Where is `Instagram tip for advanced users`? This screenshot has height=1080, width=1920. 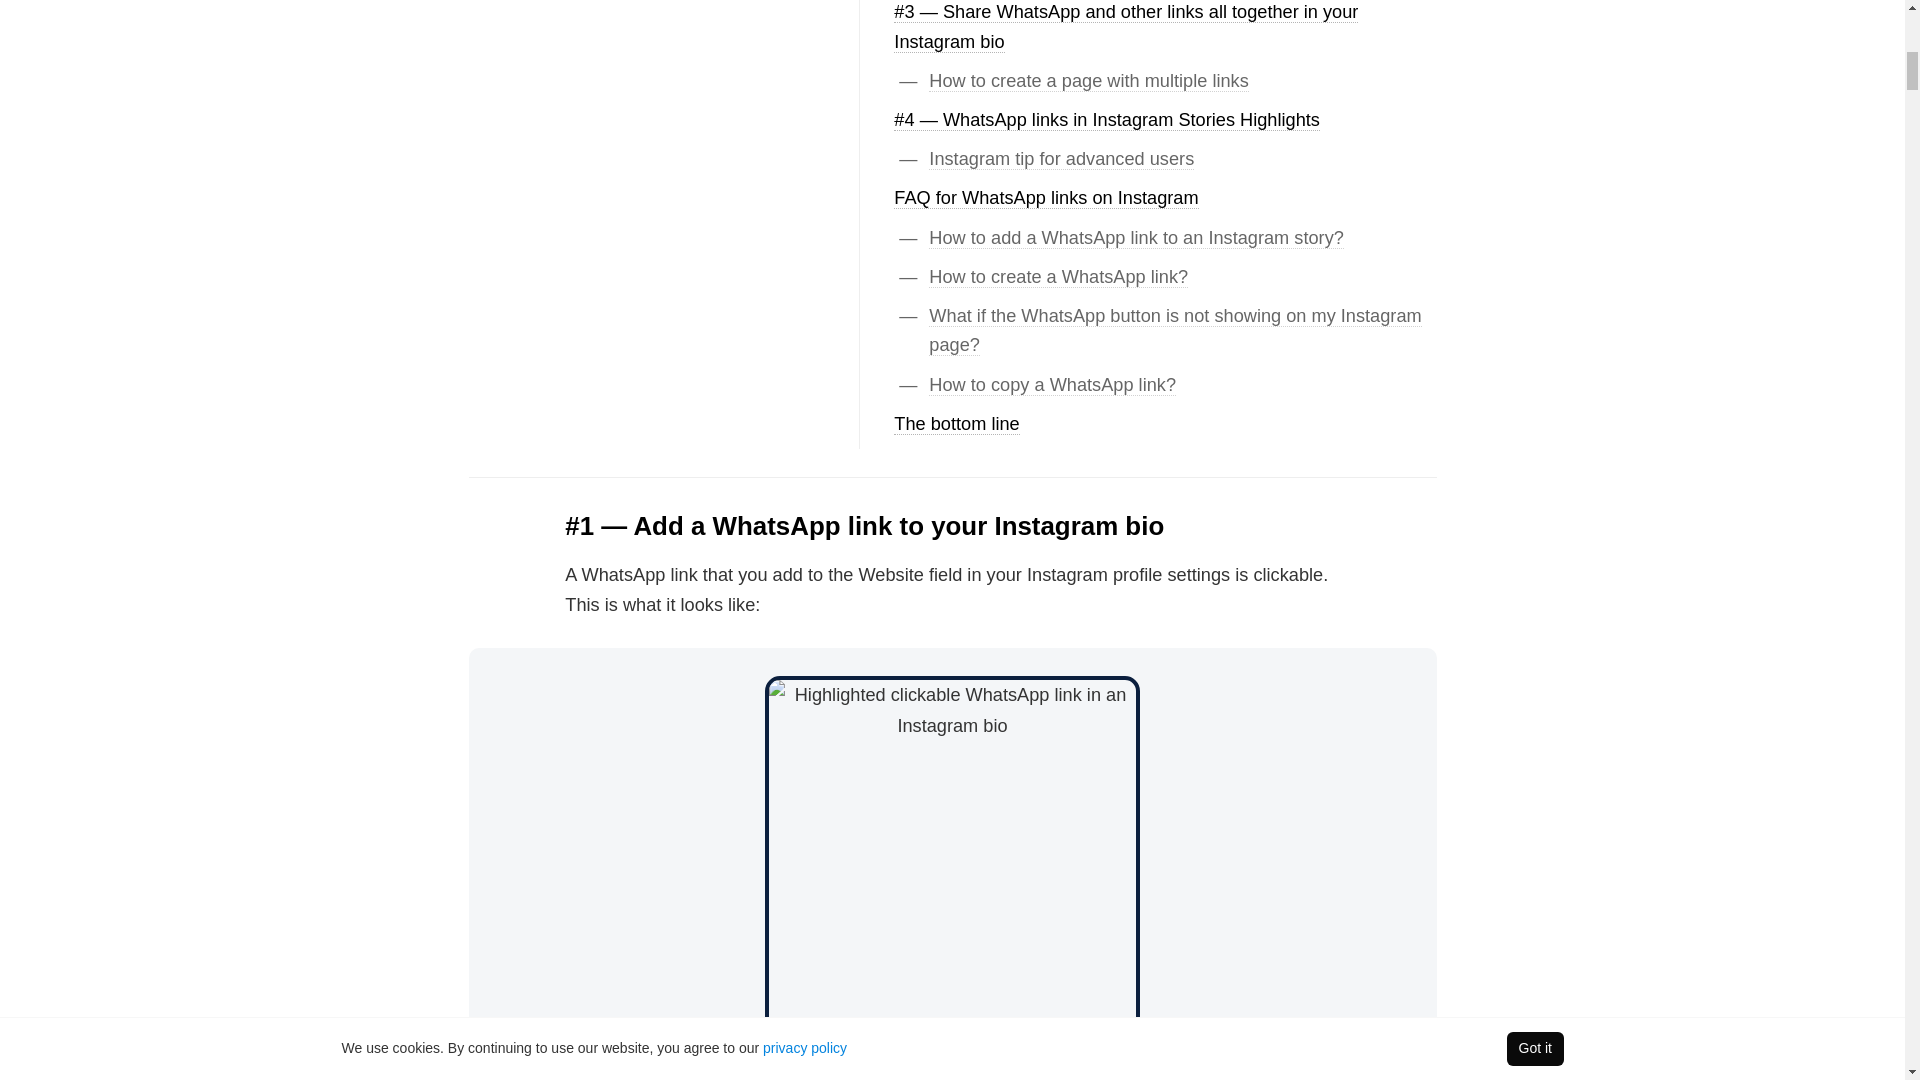 Instagram tip for advanced users is located at coordinates (1062, 158).